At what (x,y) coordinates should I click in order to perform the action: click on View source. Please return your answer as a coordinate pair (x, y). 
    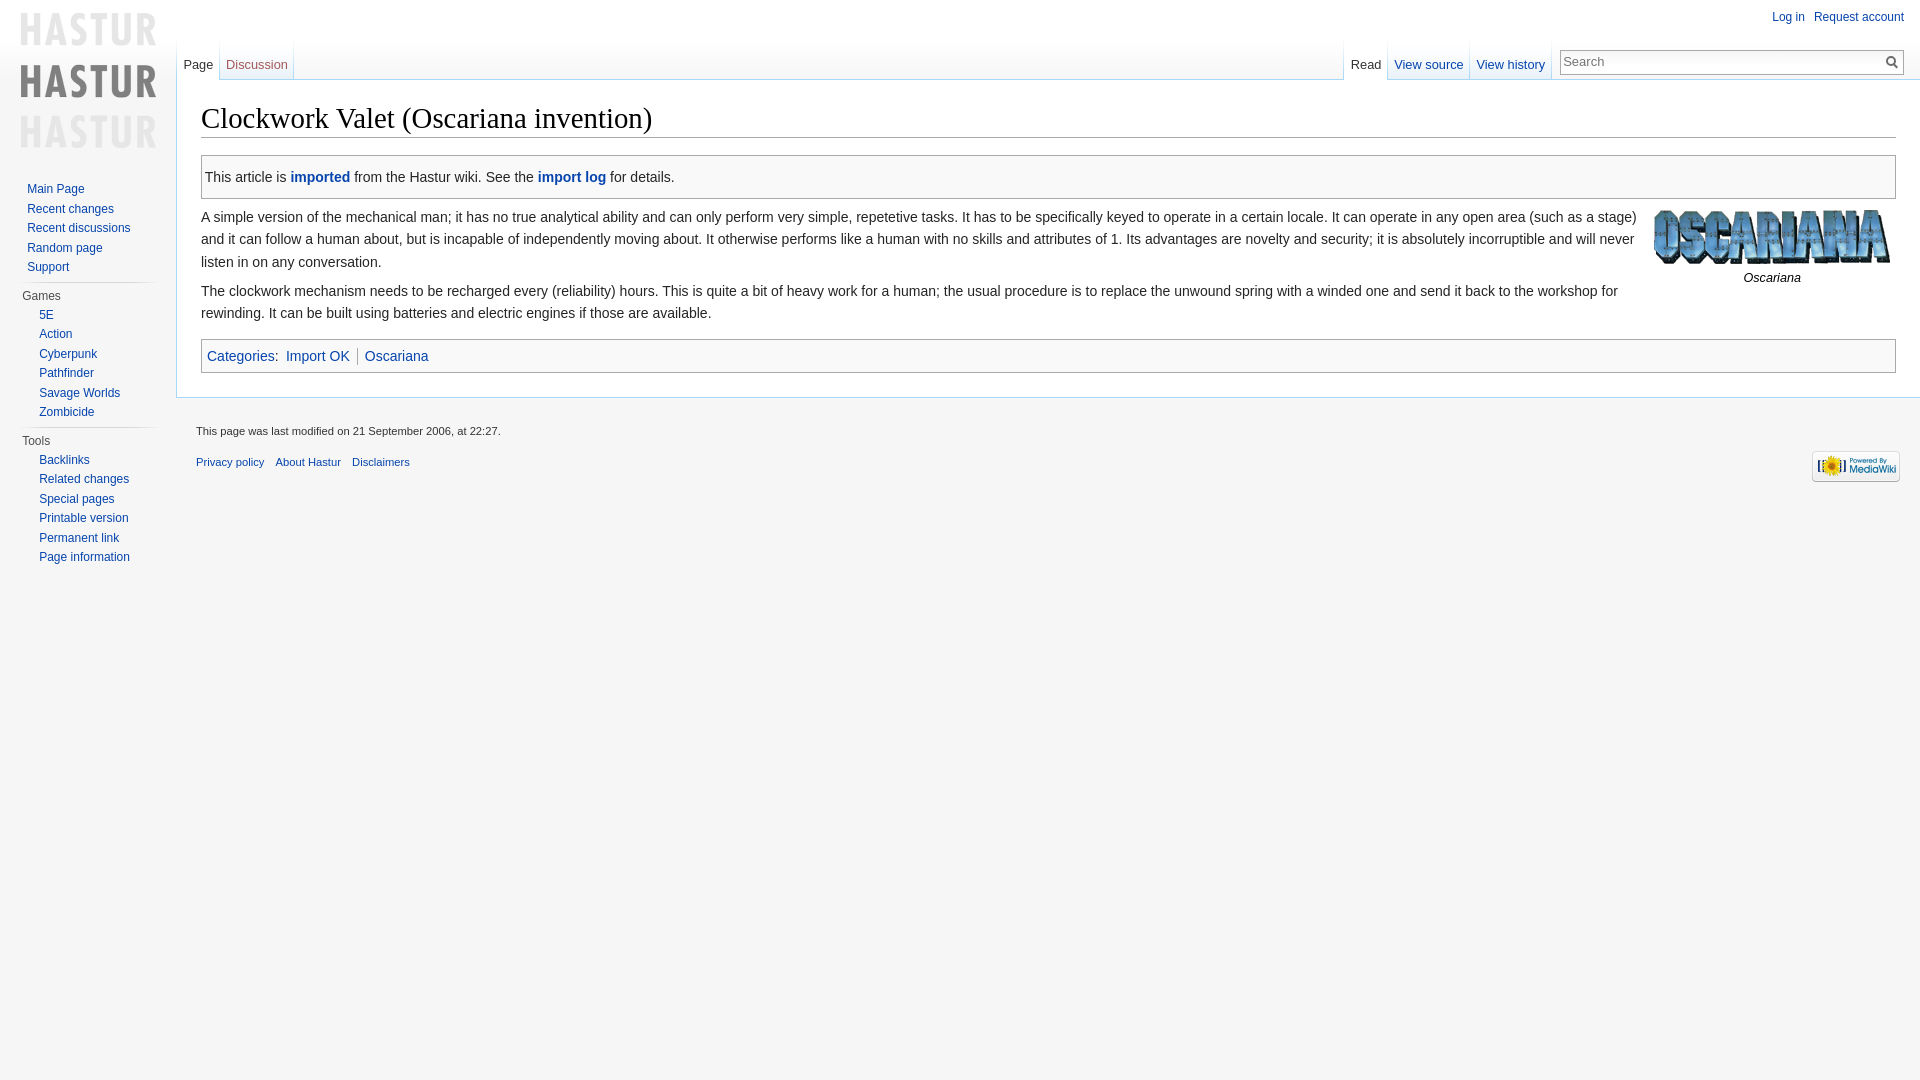
    Looking at the image, I should click on (1429, 59).